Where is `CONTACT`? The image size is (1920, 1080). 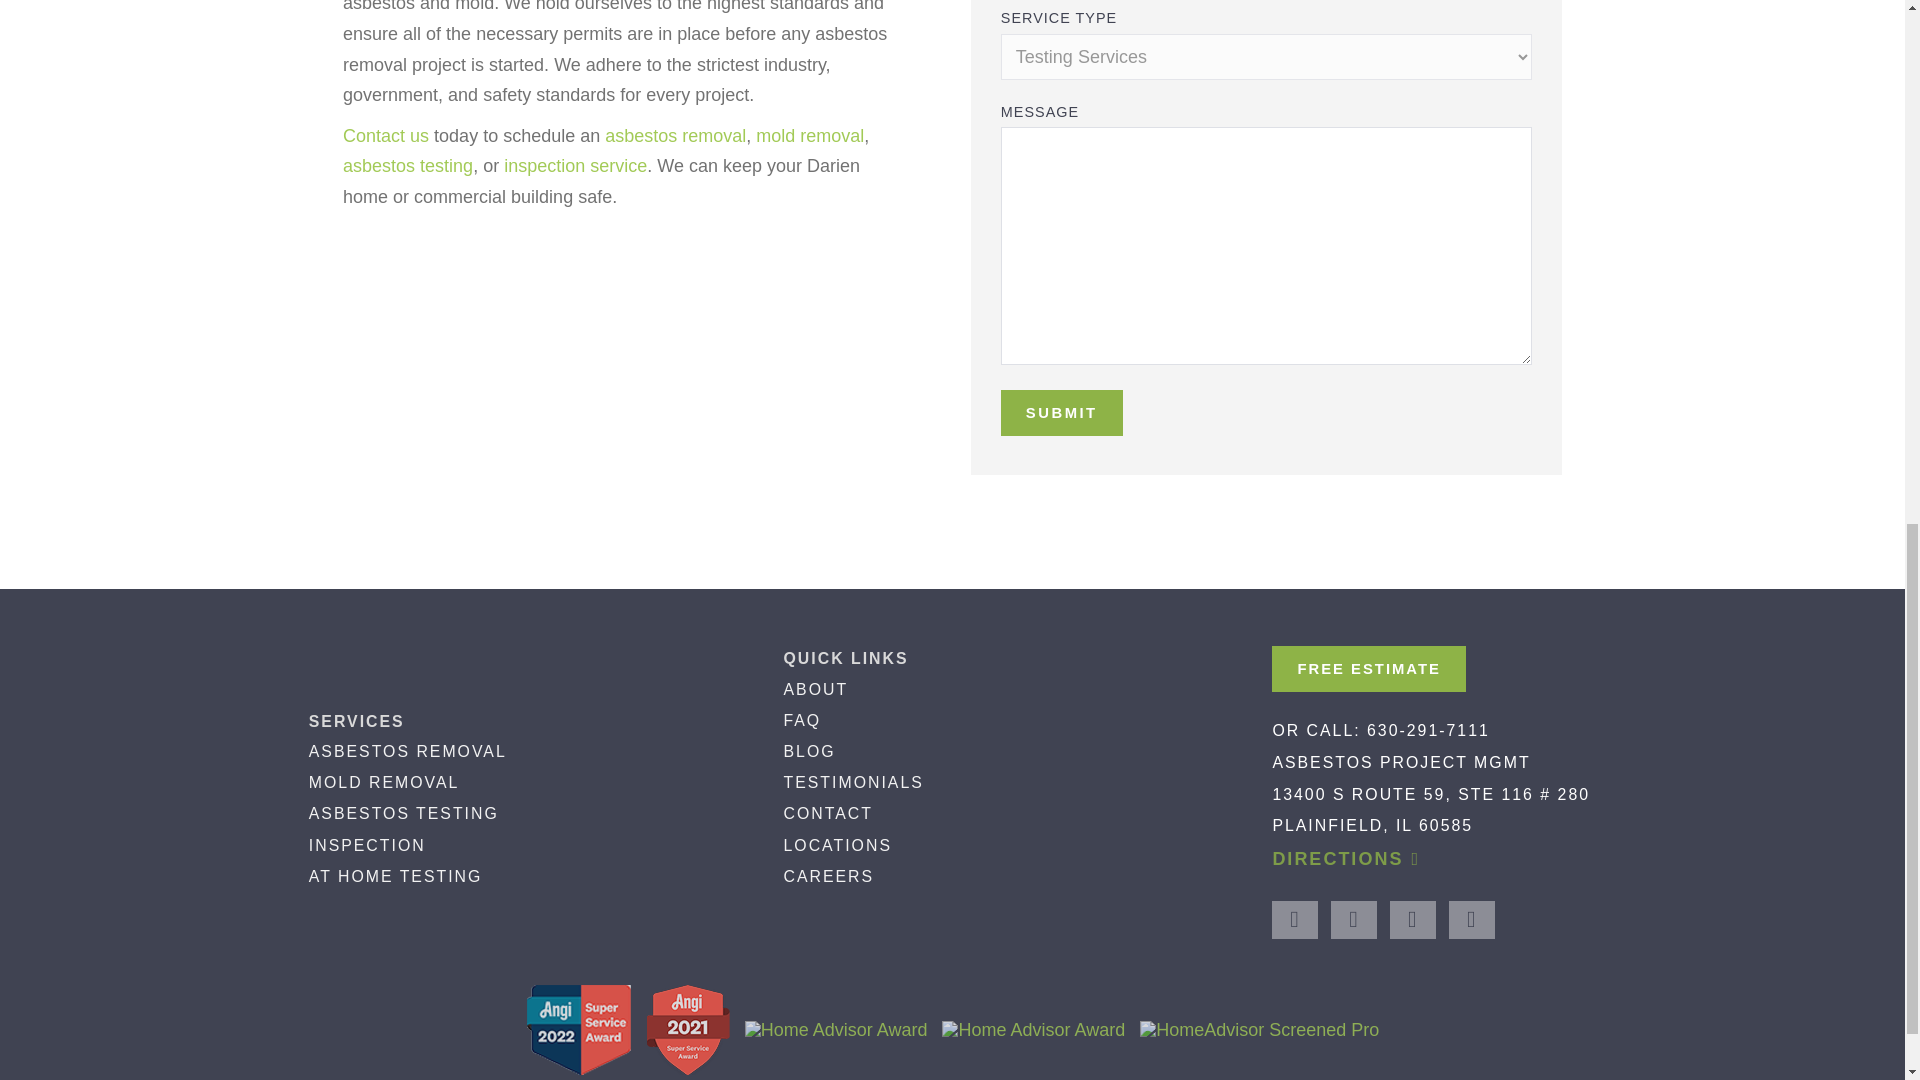
CONTACT is located at coordinates (827, 812).